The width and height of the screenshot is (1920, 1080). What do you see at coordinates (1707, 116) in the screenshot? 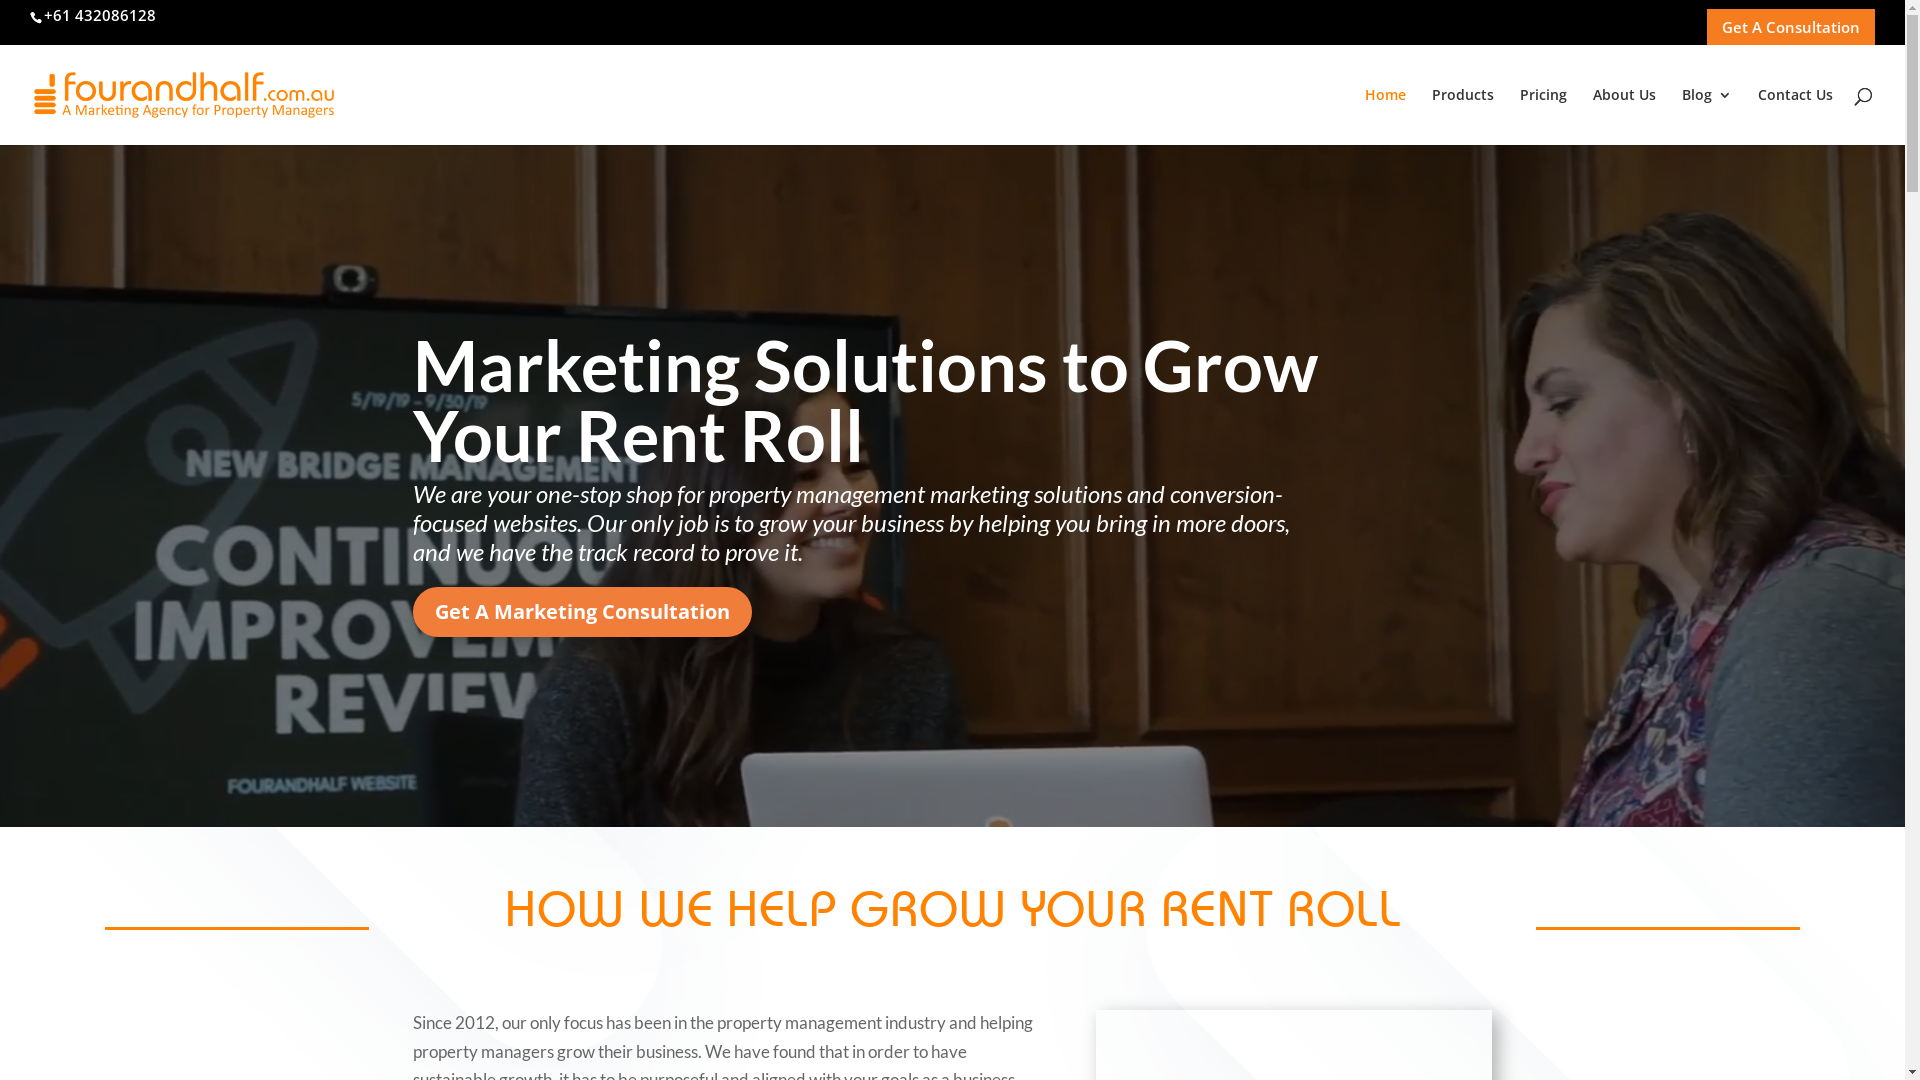
I see `Blog` at bounding box center [1707, 116].